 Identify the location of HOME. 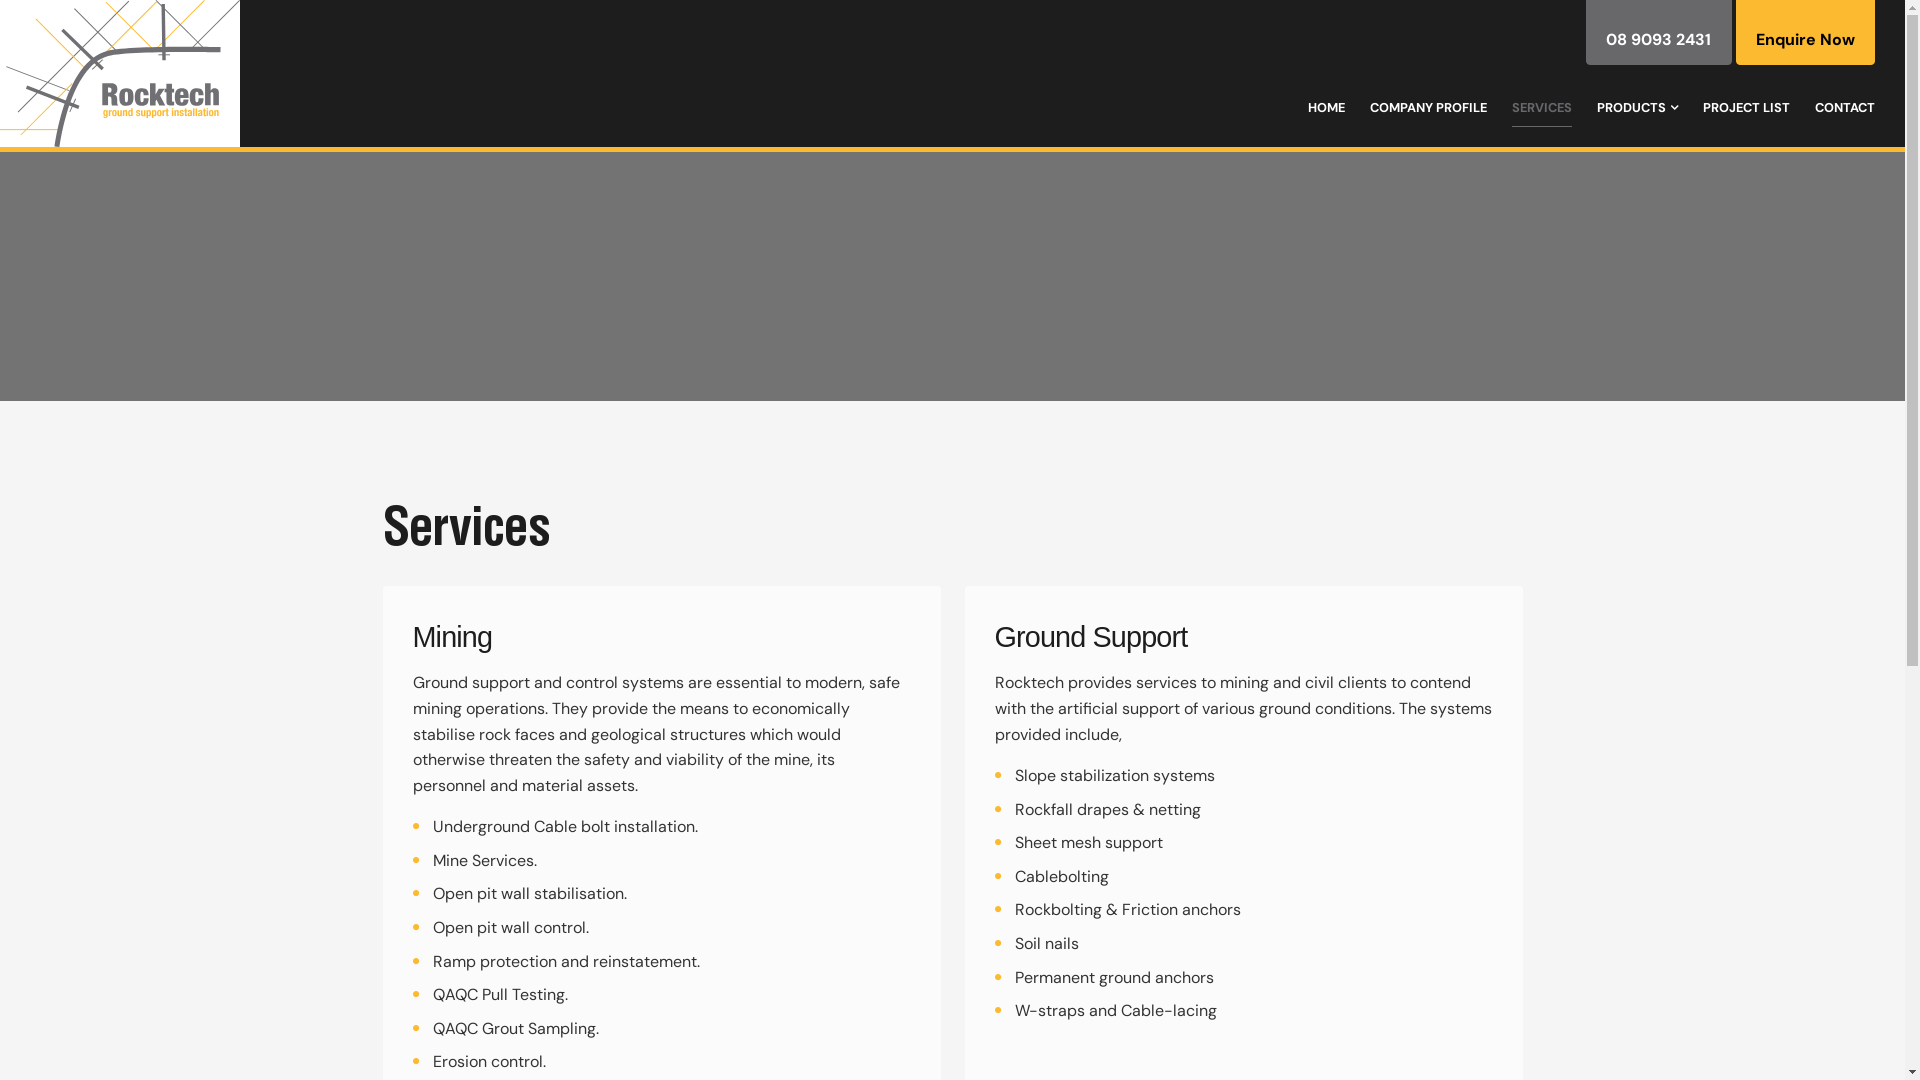
(1326, 108).